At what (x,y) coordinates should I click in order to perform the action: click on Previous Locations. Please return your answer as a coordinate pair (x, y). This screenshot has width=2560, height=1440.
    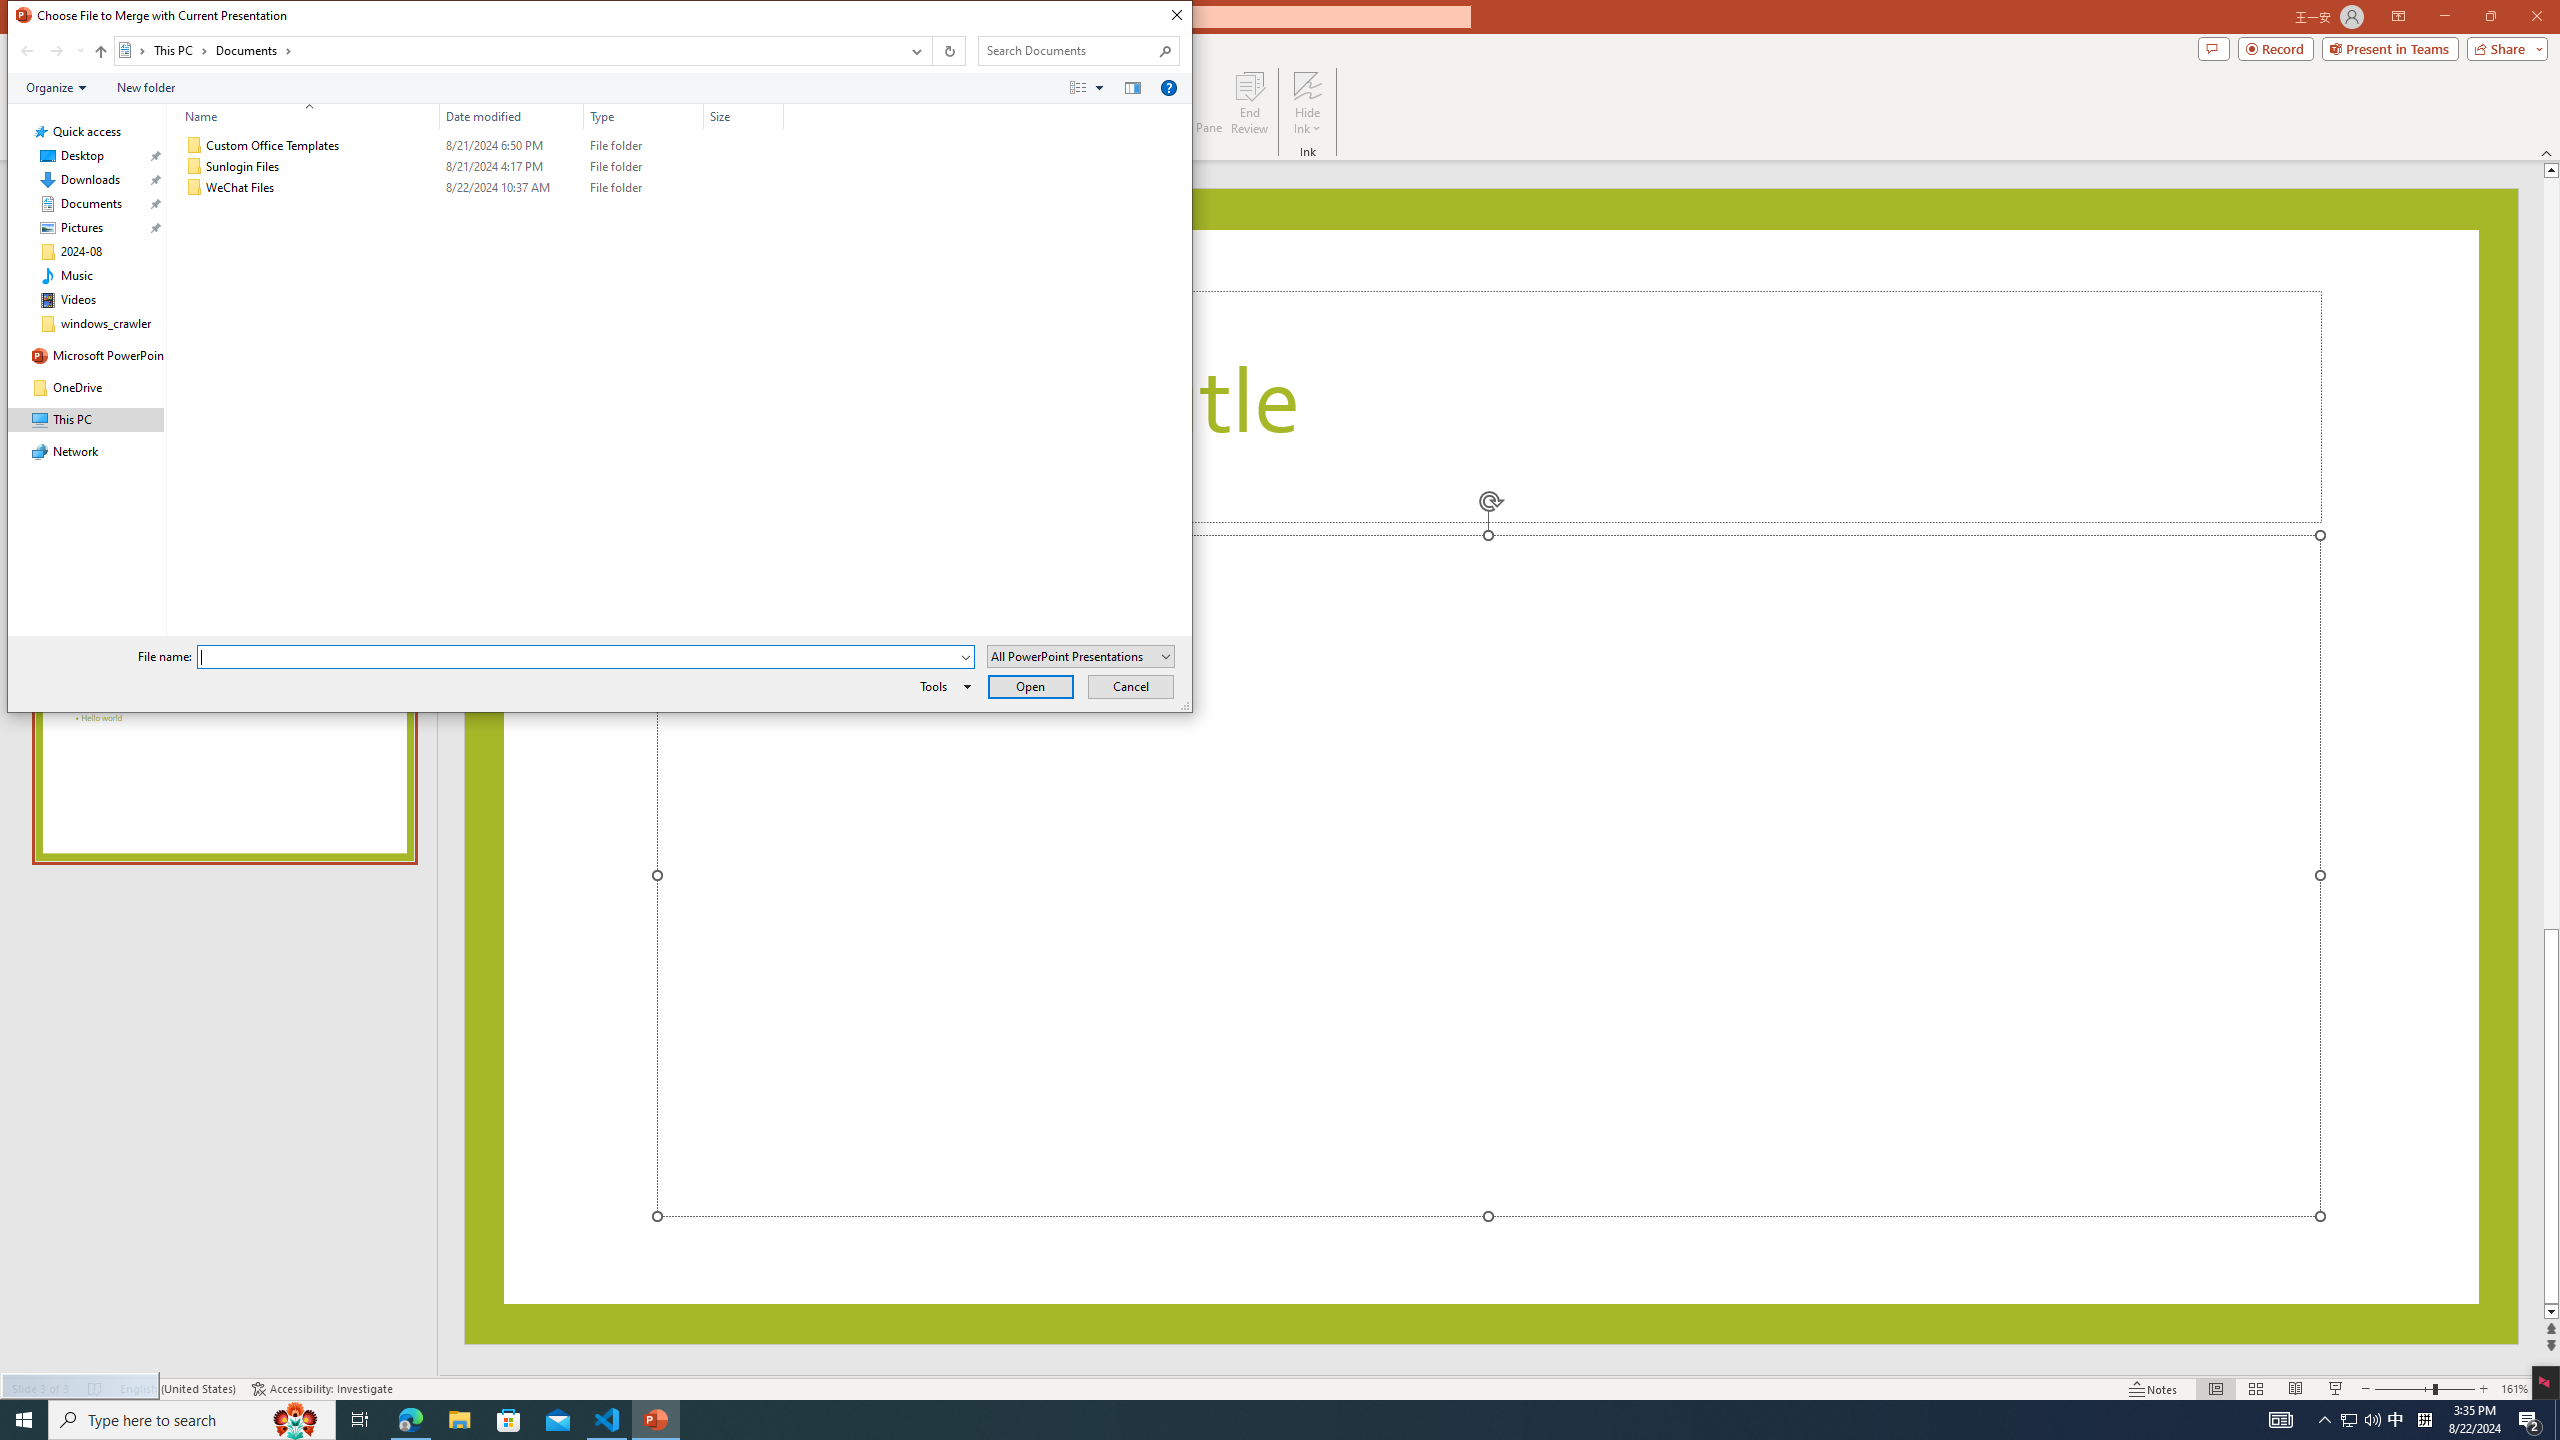
    Looking at the image, I should click on (2348, 1420).